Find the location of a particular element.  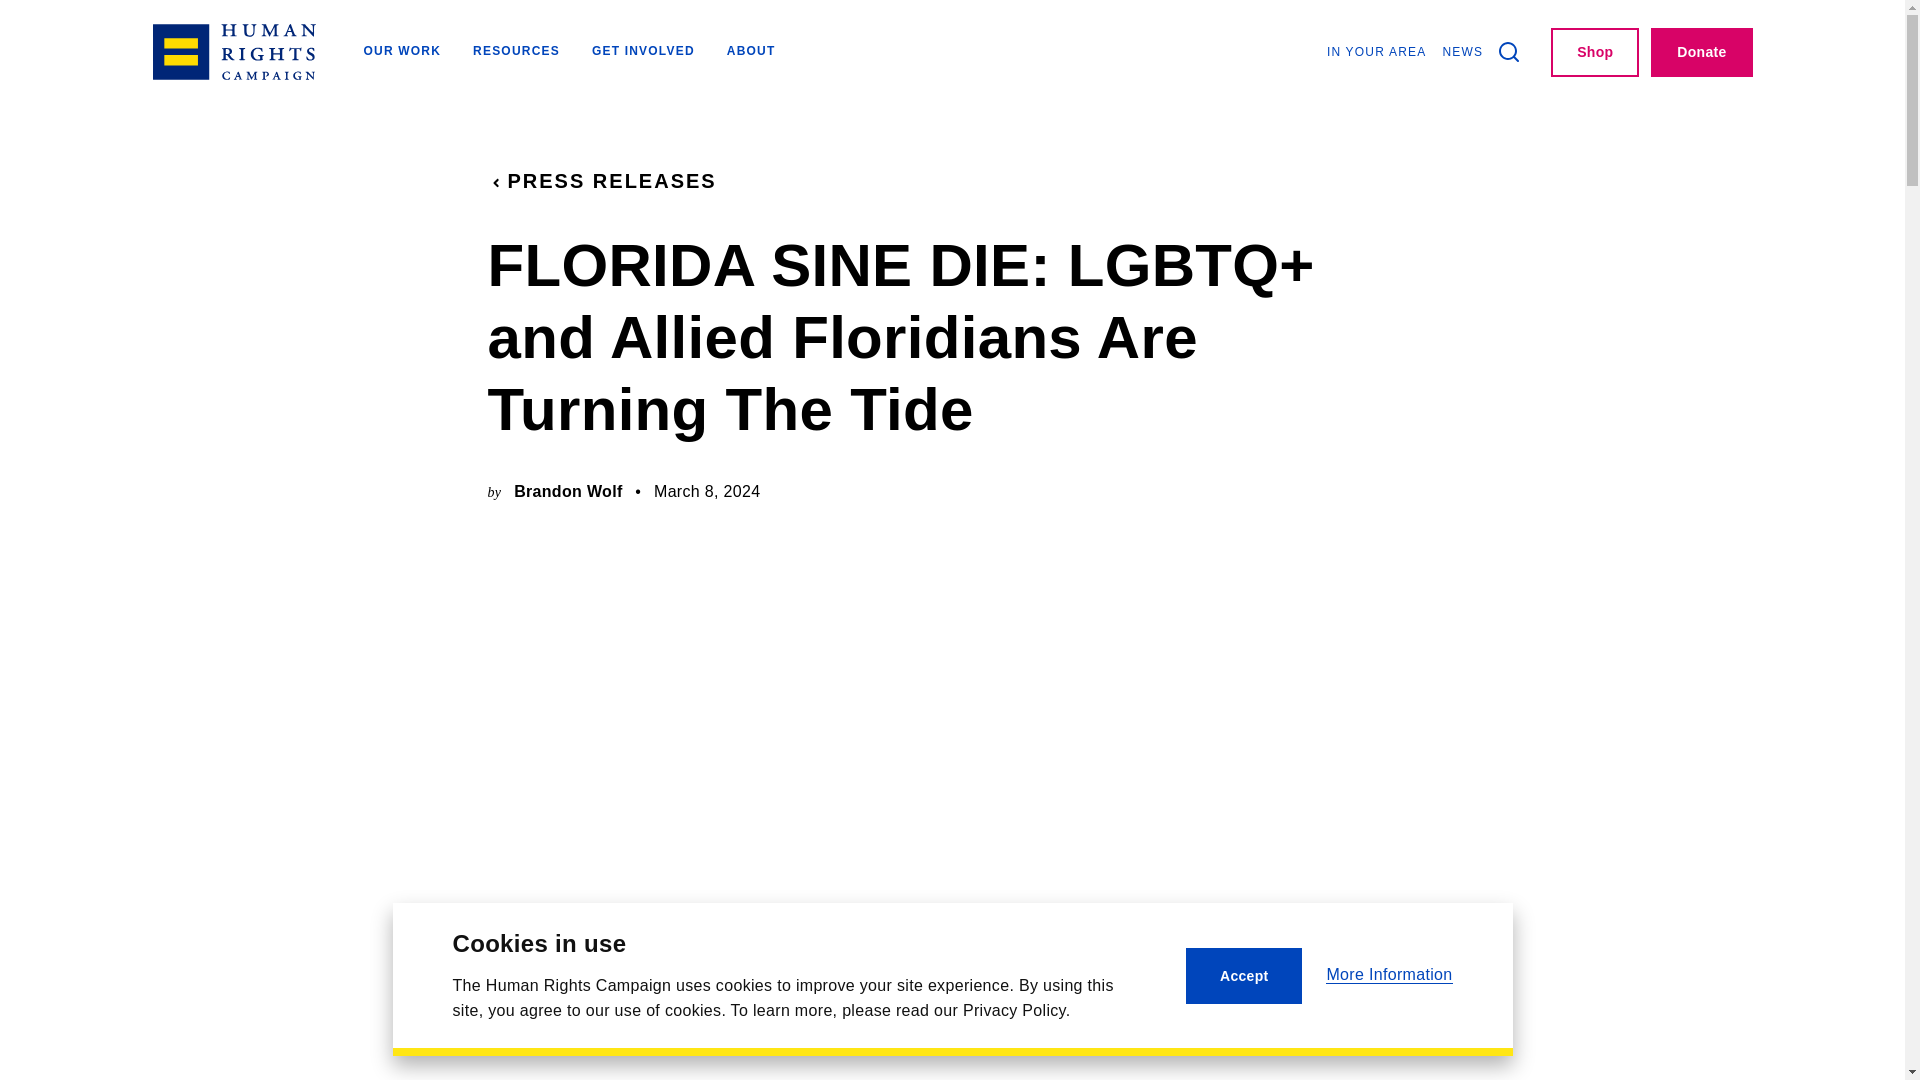

Human Rights Campaign is located at coordinates (232, 52).